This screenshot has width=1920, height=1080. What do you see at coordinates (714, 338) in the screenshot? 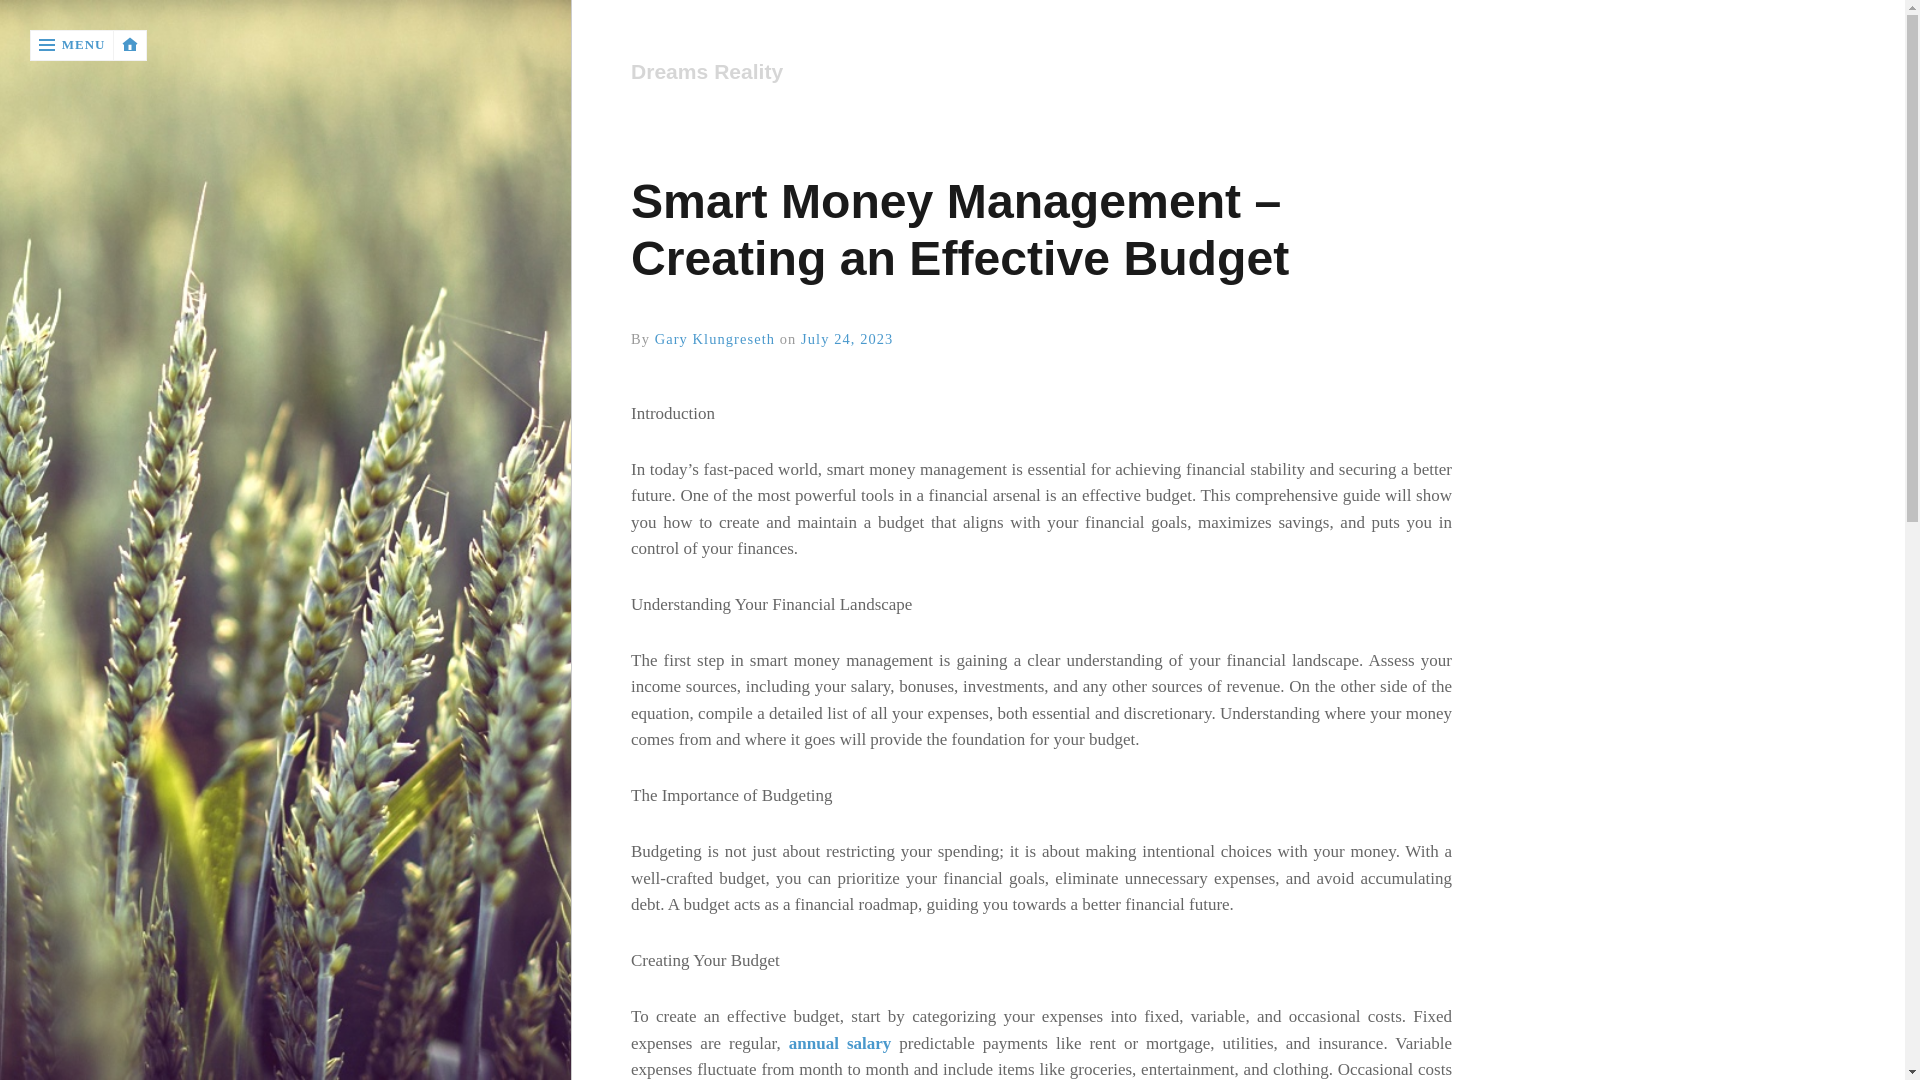
I see `View all posts by Gary Klungreseth` at bounding box center [714, 338].